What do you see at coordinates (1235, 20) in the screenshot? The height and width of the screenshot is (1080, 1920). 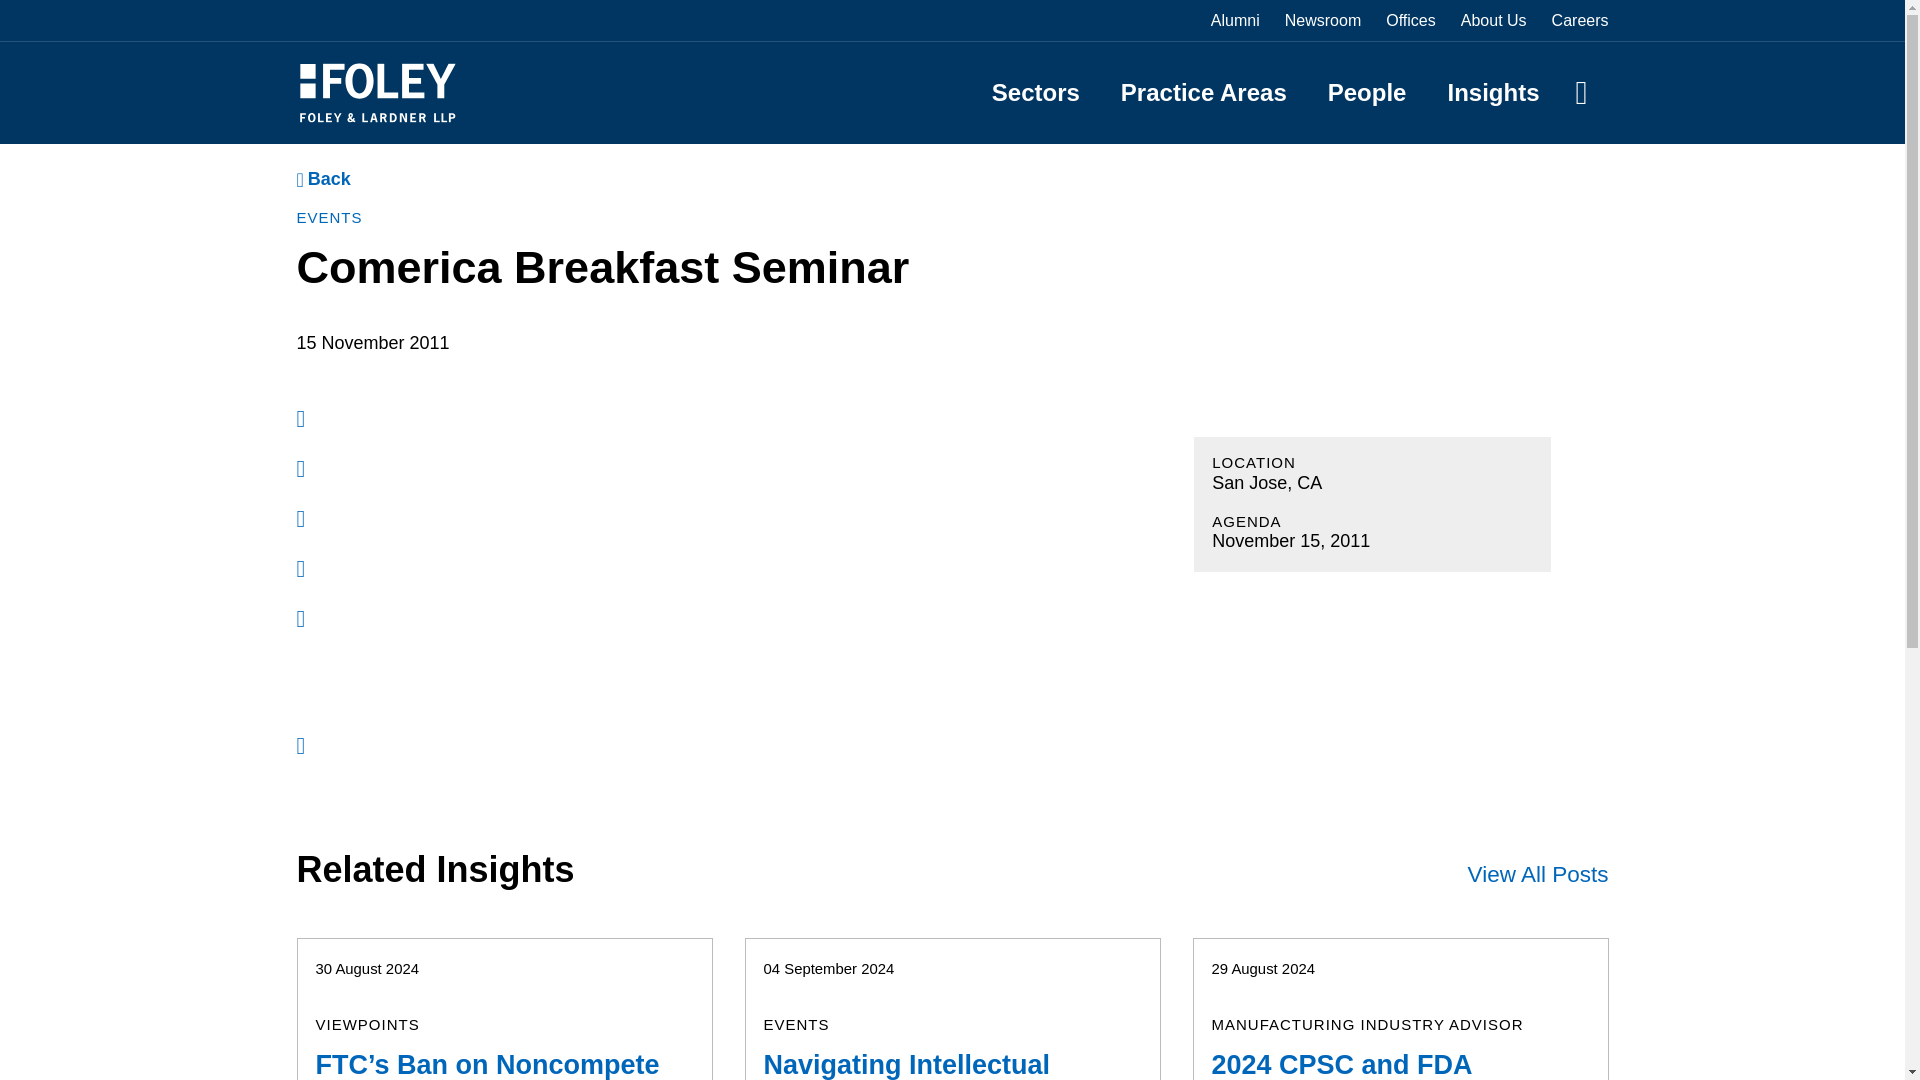 I see `Alumni` at bounding box center [1235, 20].